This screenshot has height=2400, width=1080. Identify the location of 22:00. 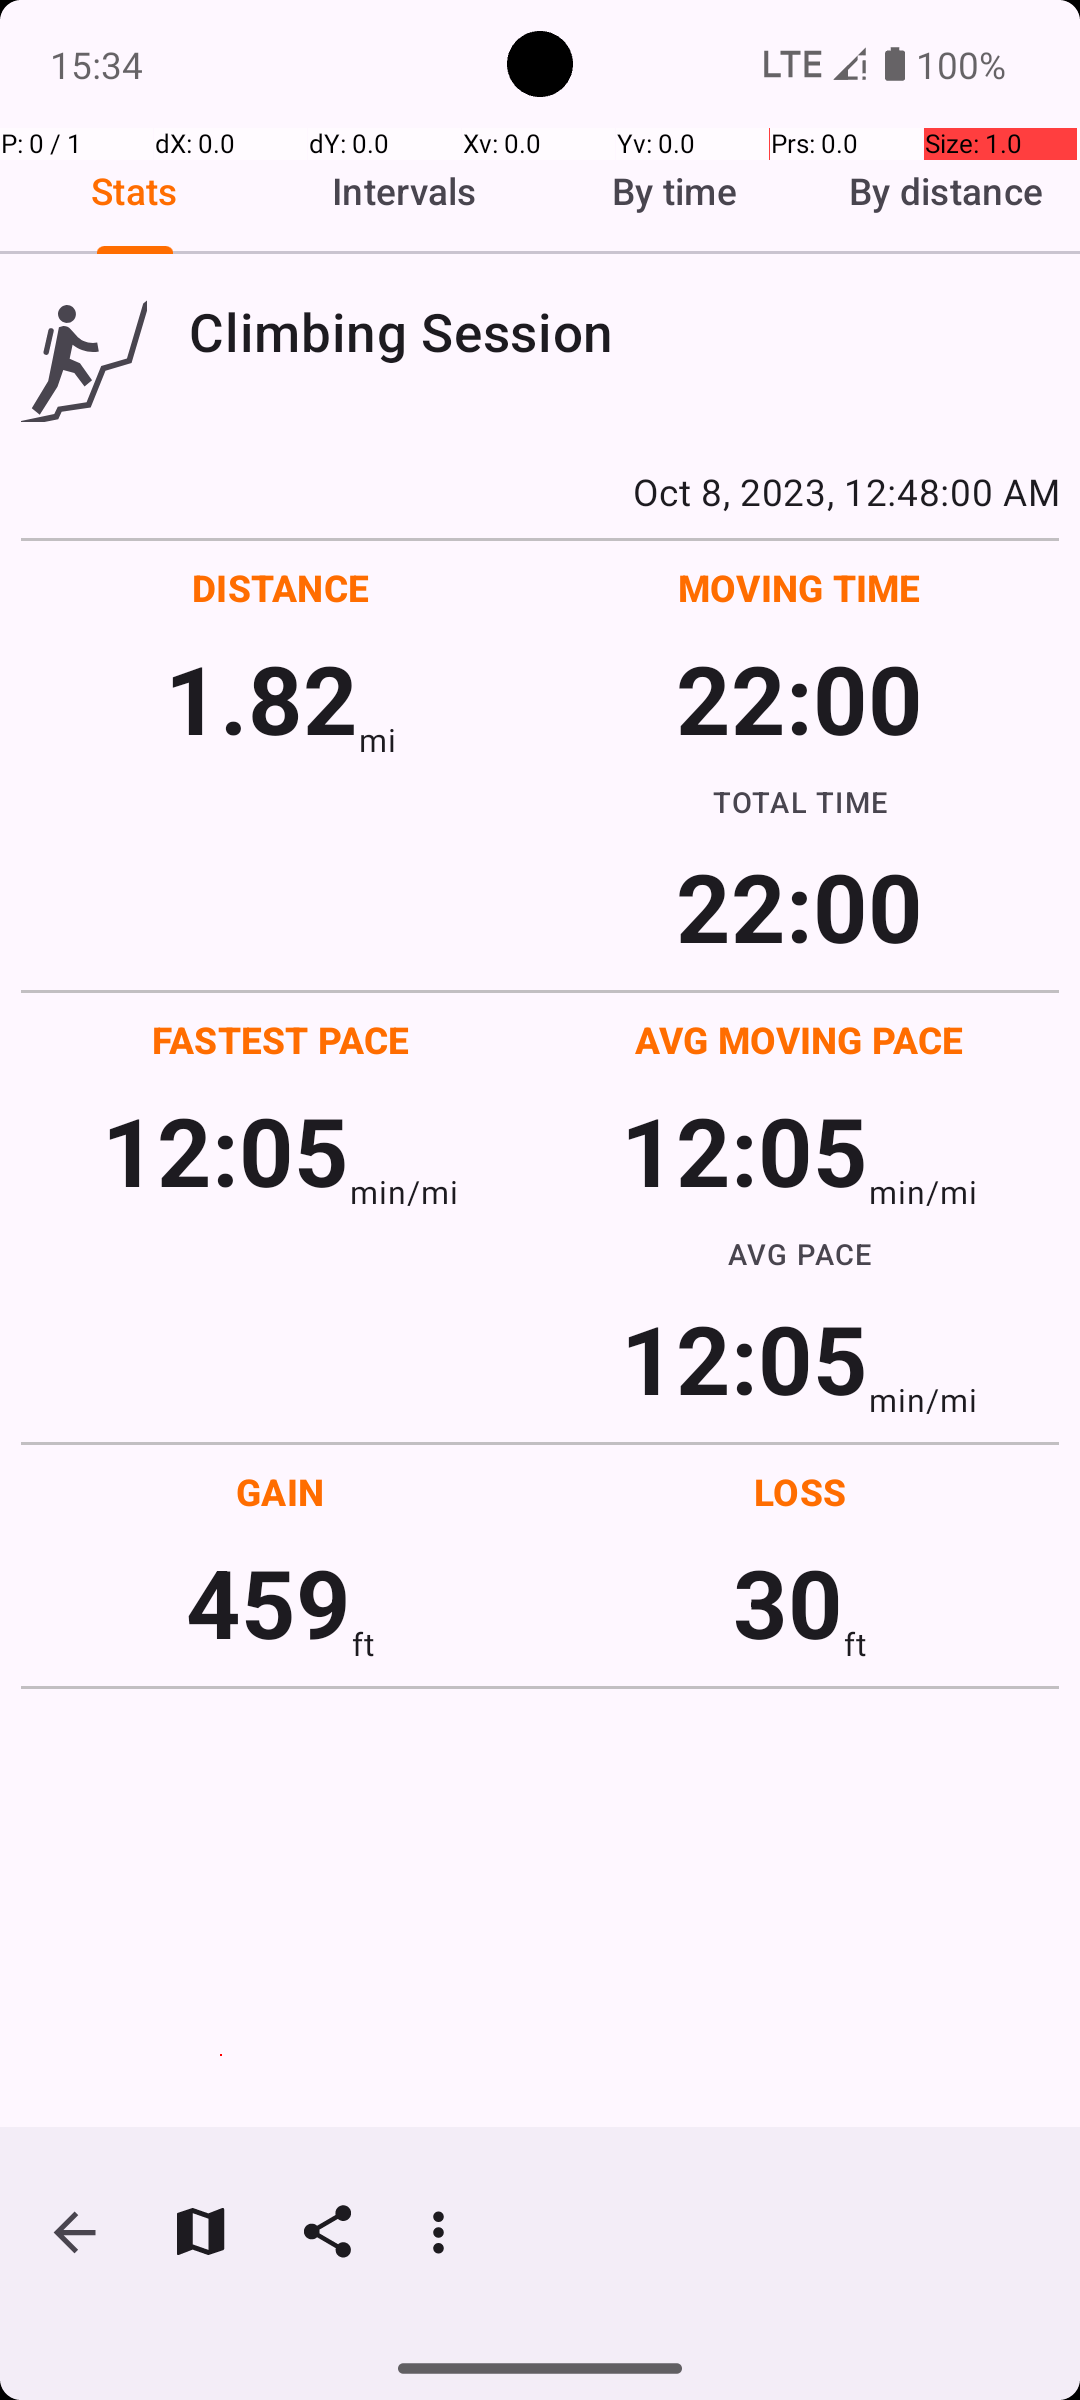
(800, 698).